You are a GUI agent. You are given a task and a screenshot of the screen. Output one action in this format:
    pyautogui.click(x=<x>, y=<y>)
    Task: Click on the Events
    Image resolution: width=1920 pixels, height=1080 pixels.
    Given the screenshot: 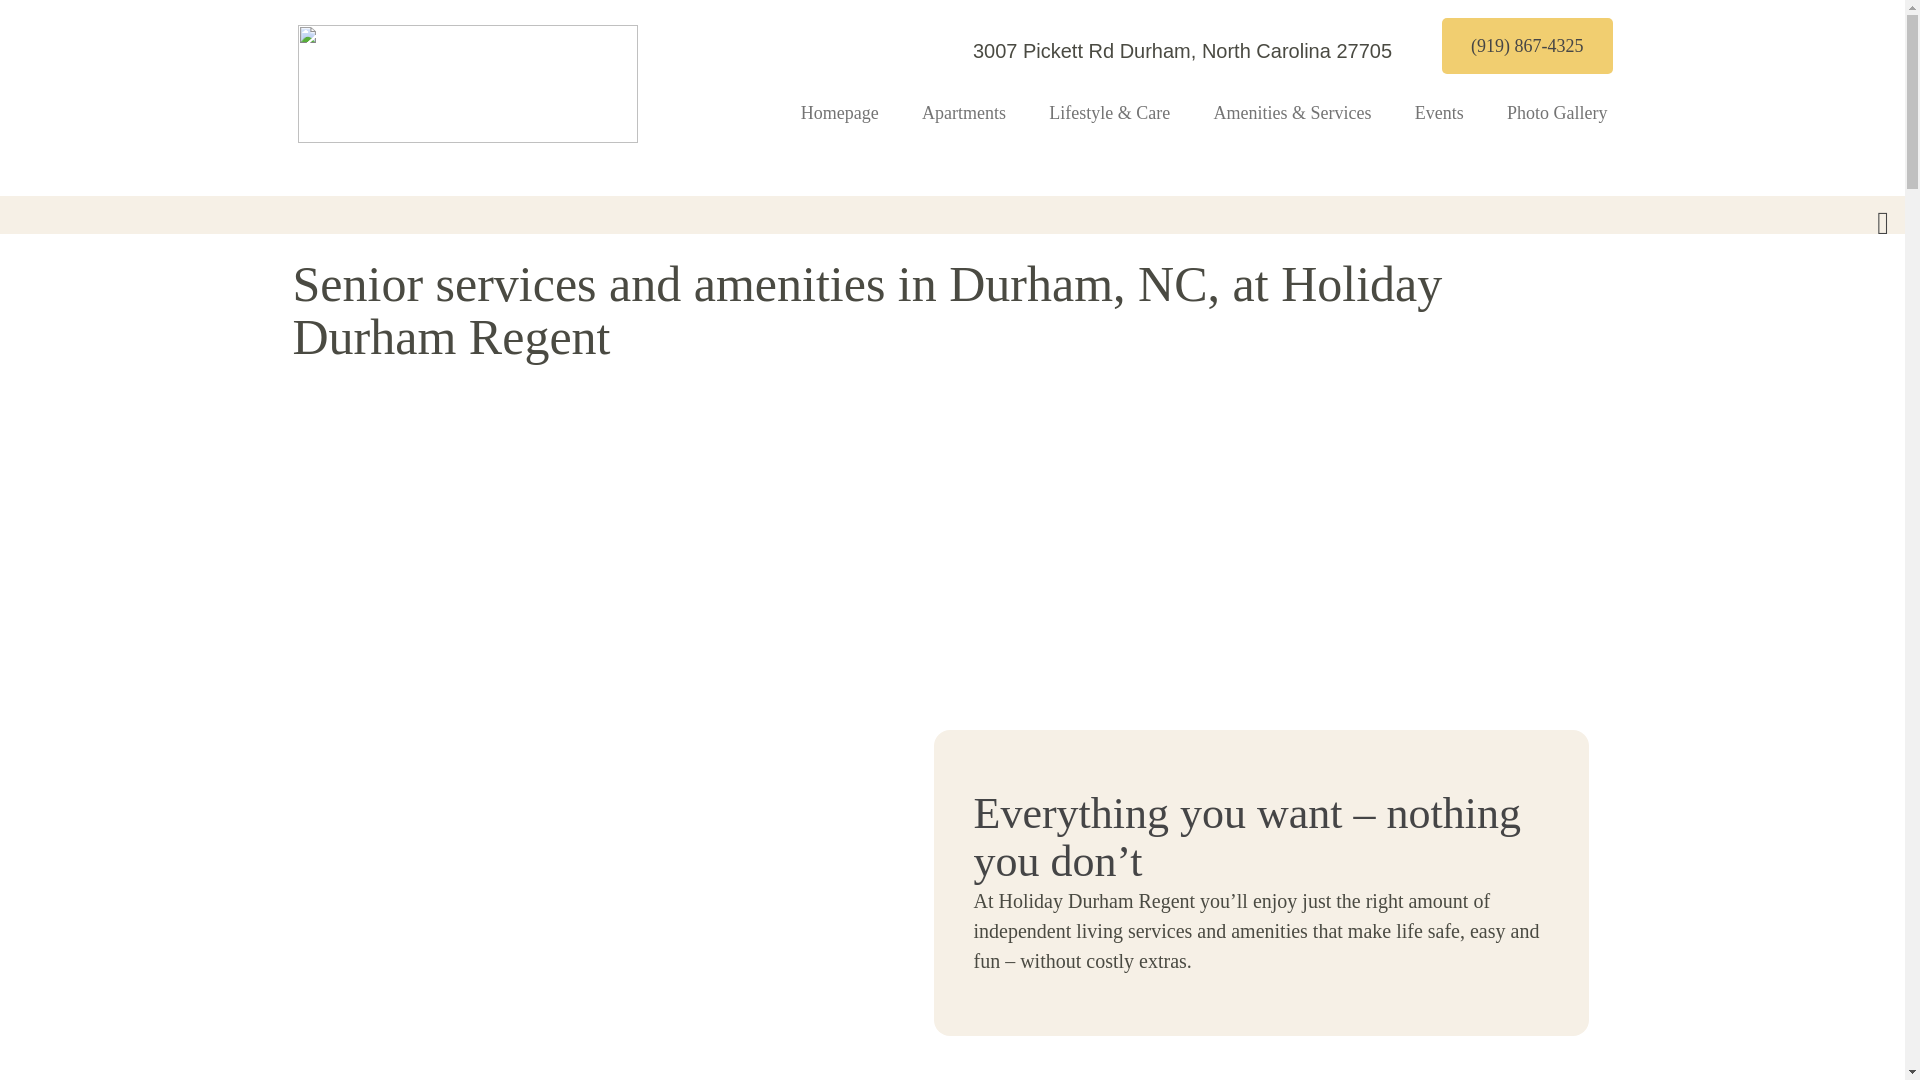 What is the action you would take?
    pyautogui.click(x=1438, y=114)
    